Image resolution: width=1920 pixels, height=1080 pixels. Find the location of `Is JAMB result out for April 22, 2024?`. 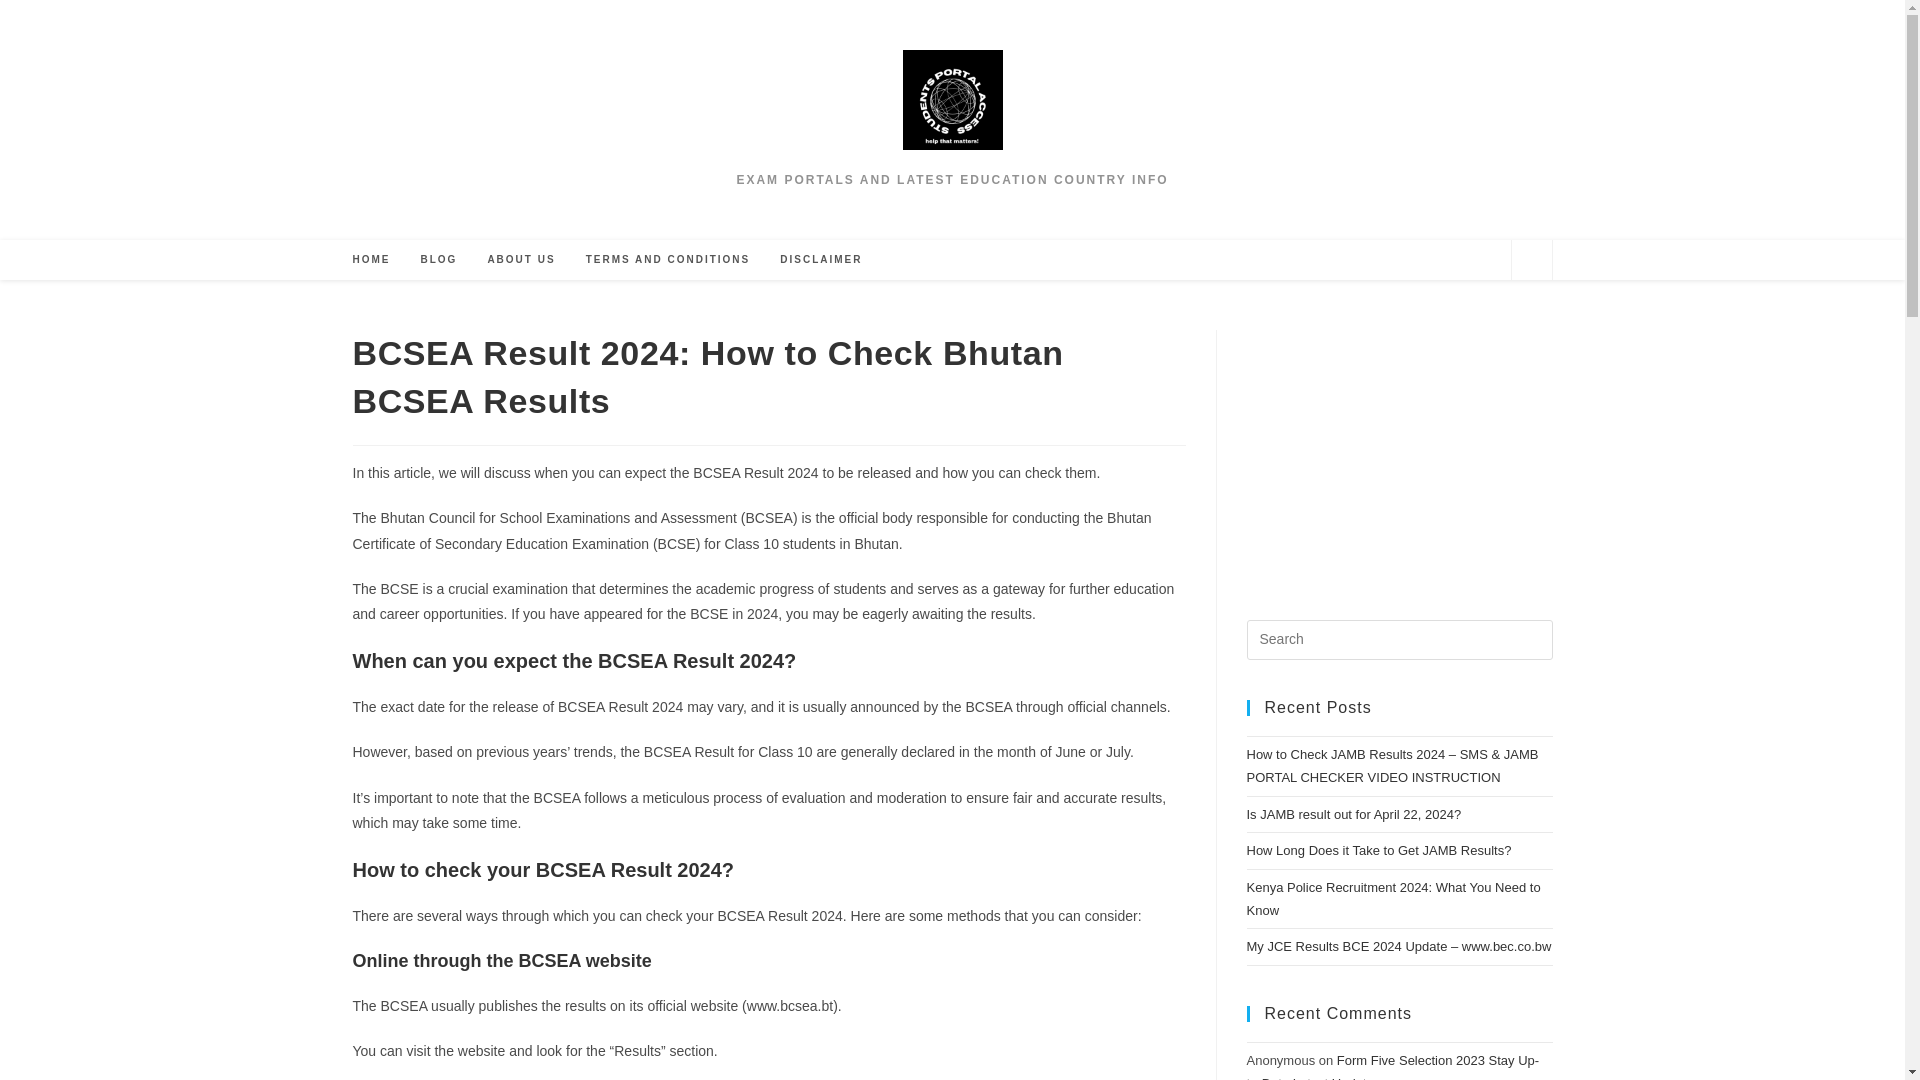

Is JAMB result out for April 22, 2024? is located at coordinates (1354, 814).